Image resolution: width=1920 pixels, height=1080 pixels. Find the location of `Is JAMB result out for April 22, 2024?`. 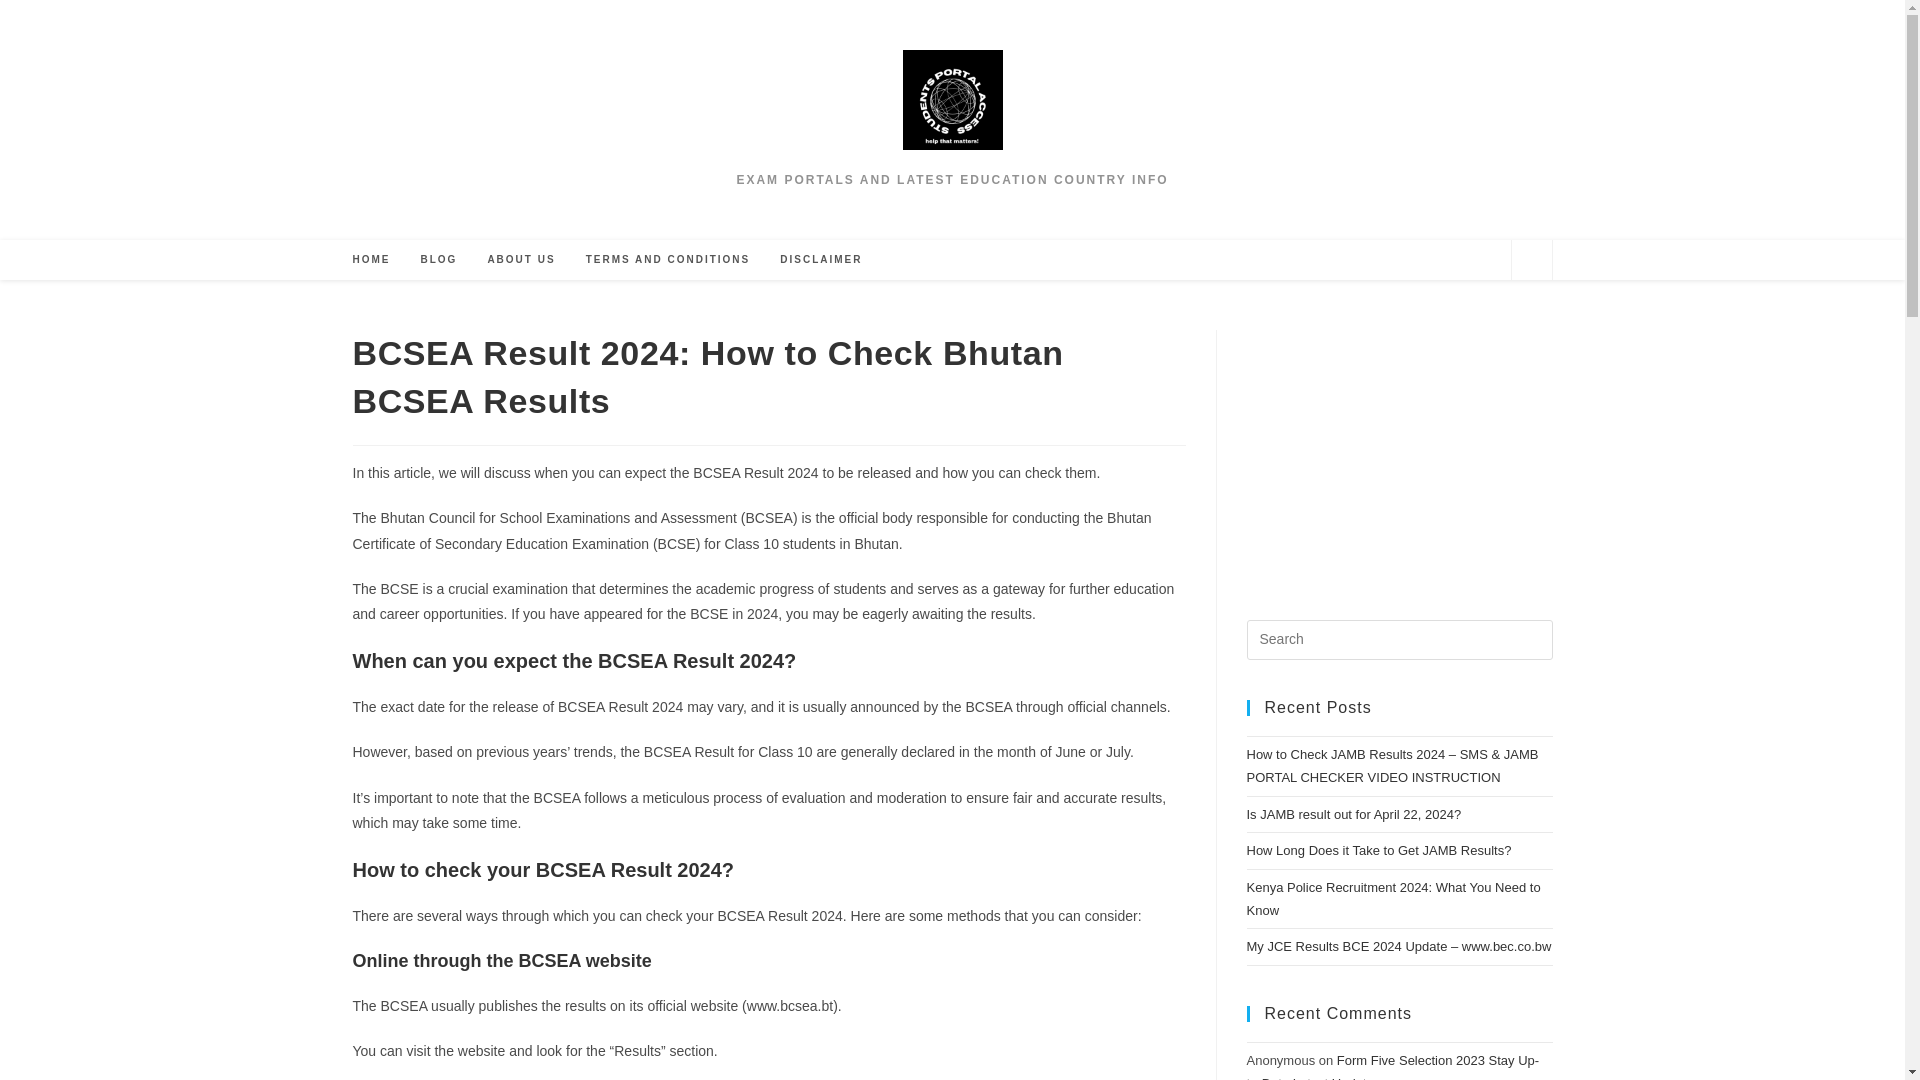

Is JAMB result out for April 22, 2024? is located at coordinates (1354, 814).